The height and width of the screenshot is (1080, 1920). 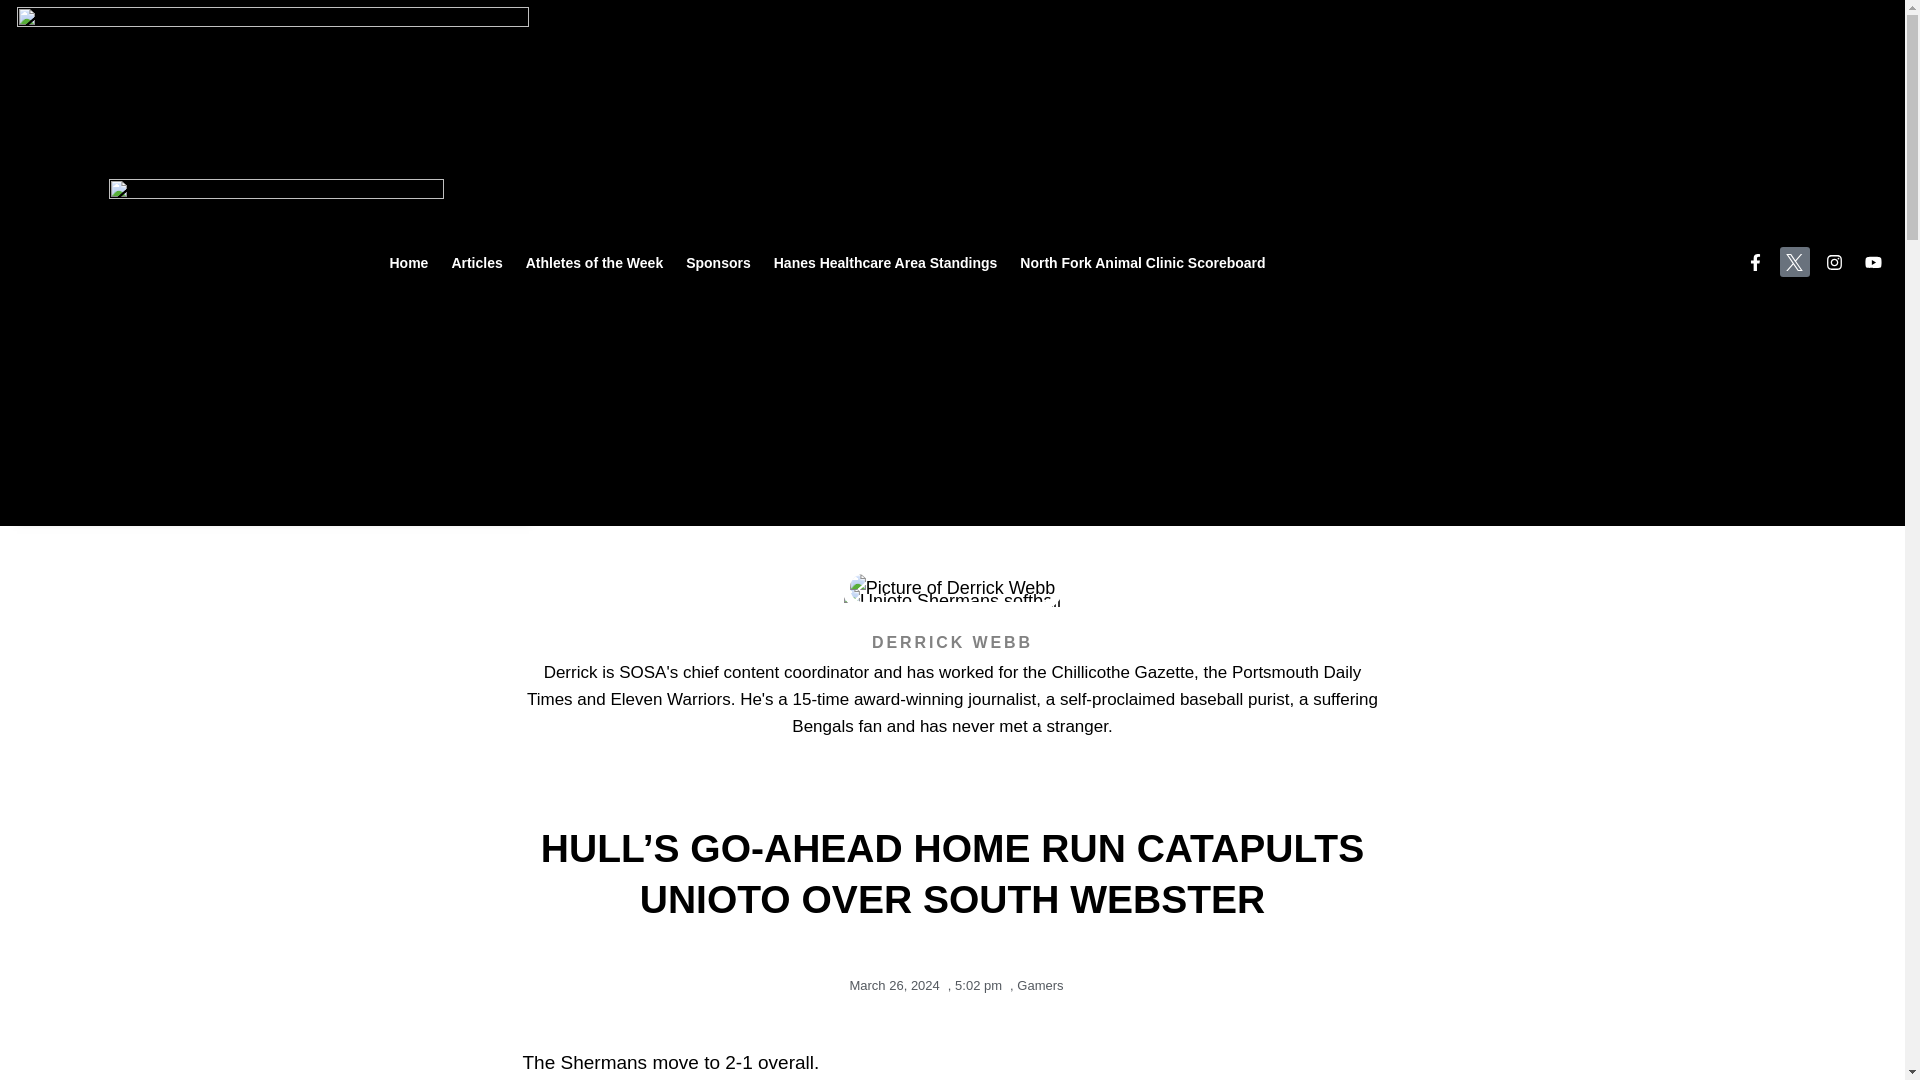 I want to click on Gamers, so click(x=1040, y=985).